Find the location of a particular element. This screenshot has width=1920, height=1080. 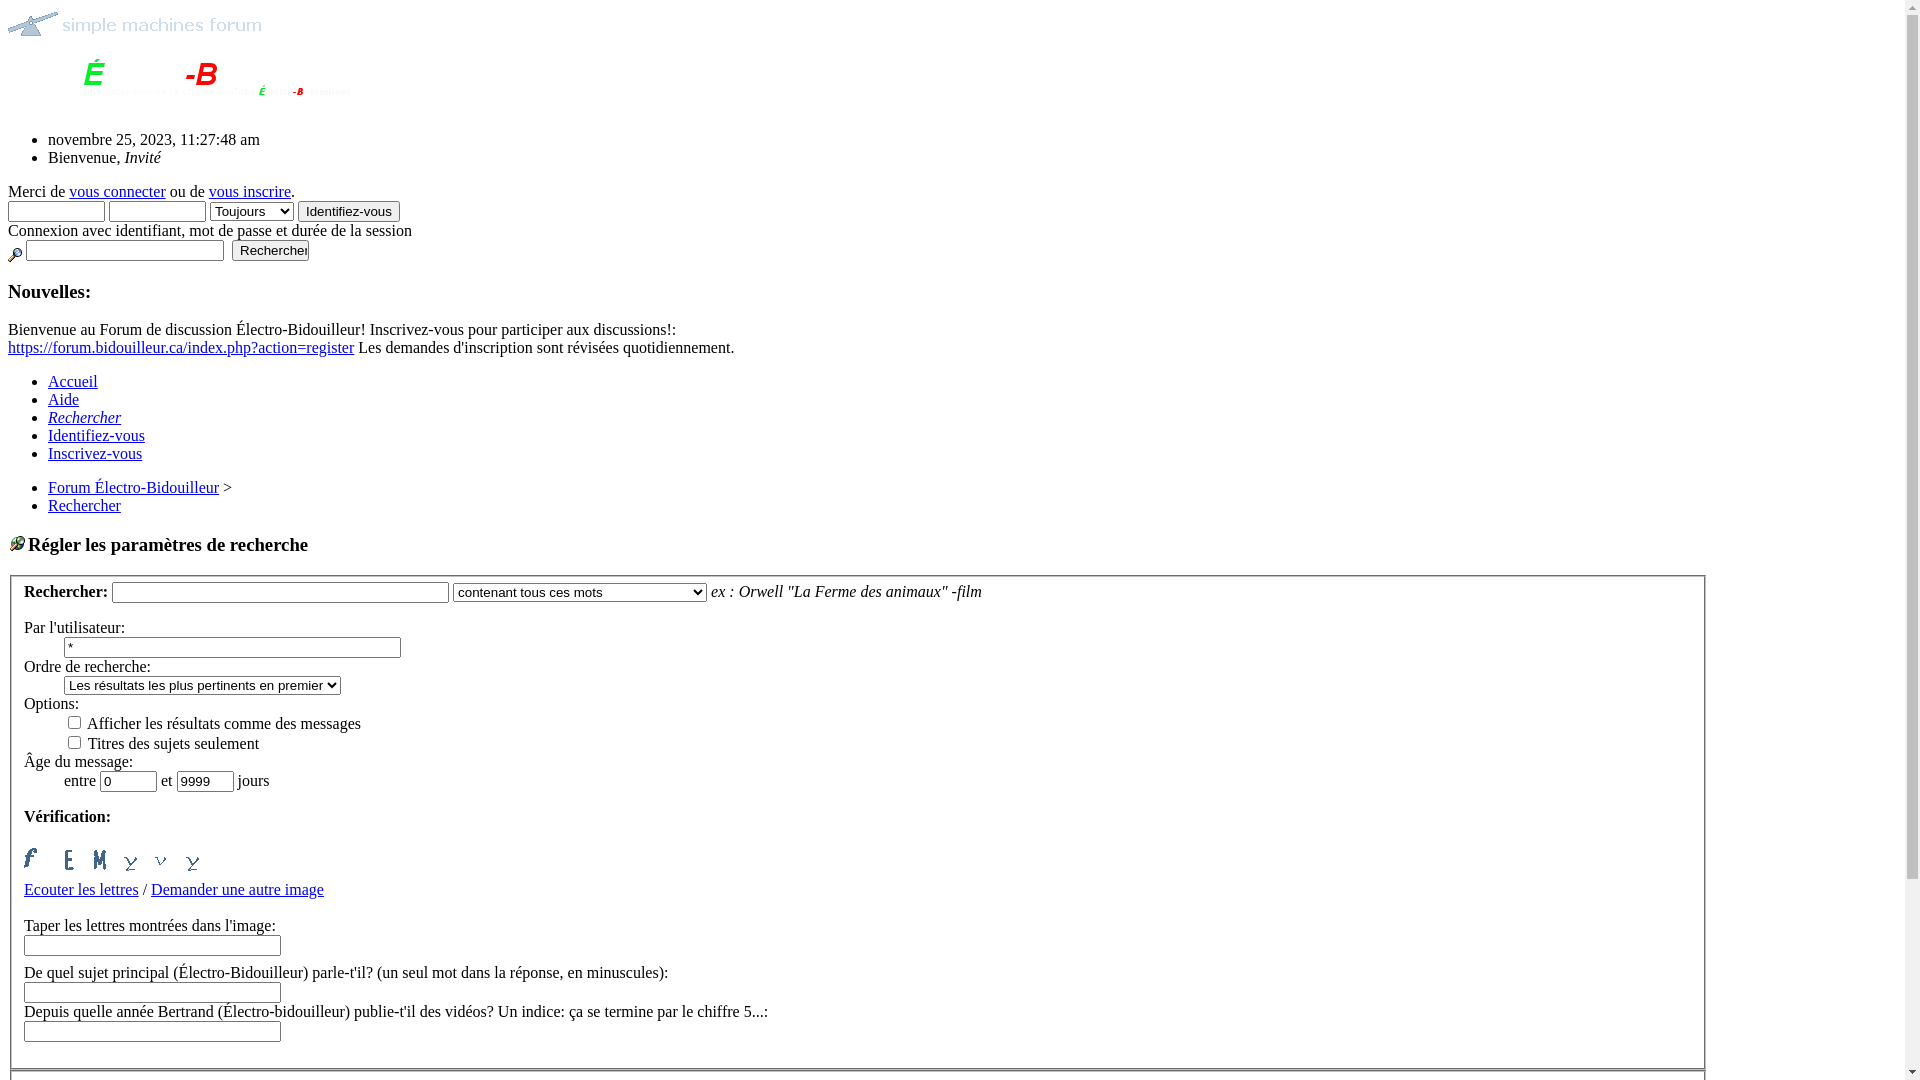

Accueil is located at coordinates (73, 382).